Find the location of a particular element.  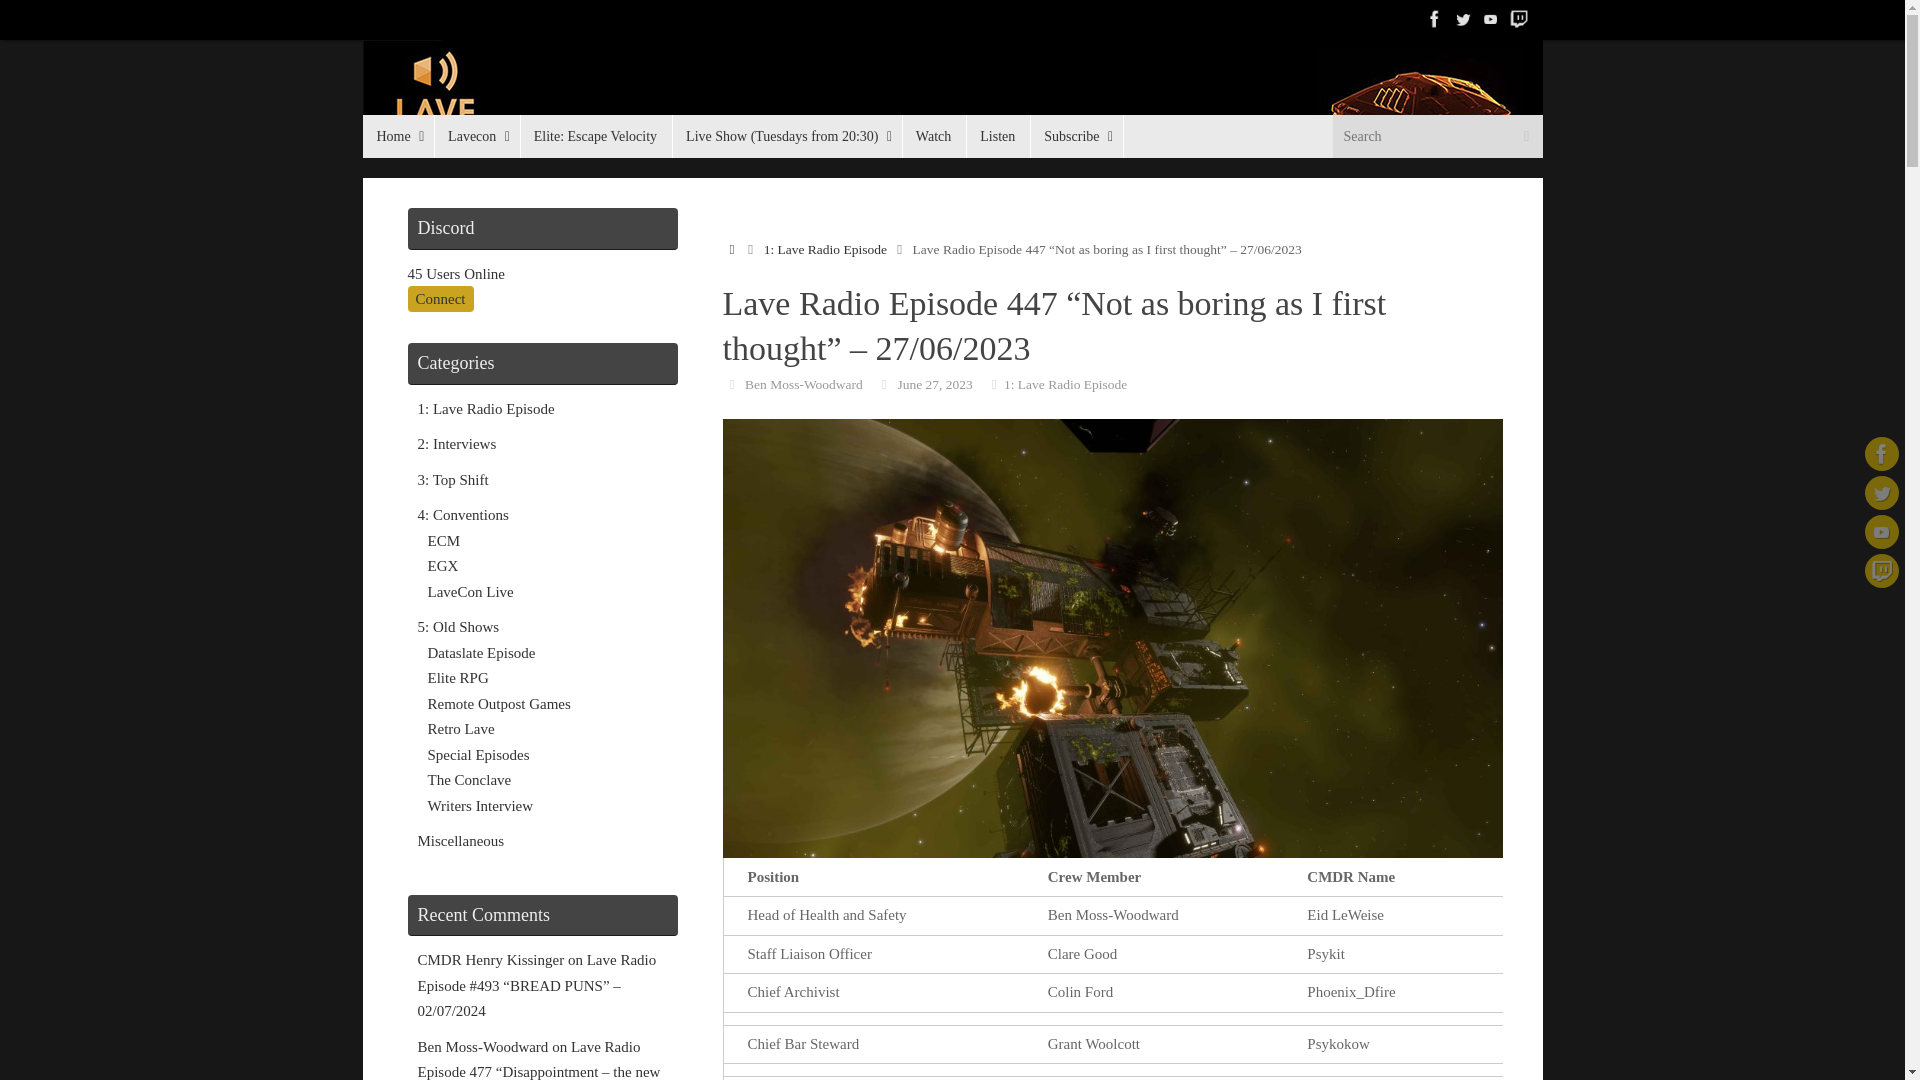

YouTube is located at coordinates (1490, 19).